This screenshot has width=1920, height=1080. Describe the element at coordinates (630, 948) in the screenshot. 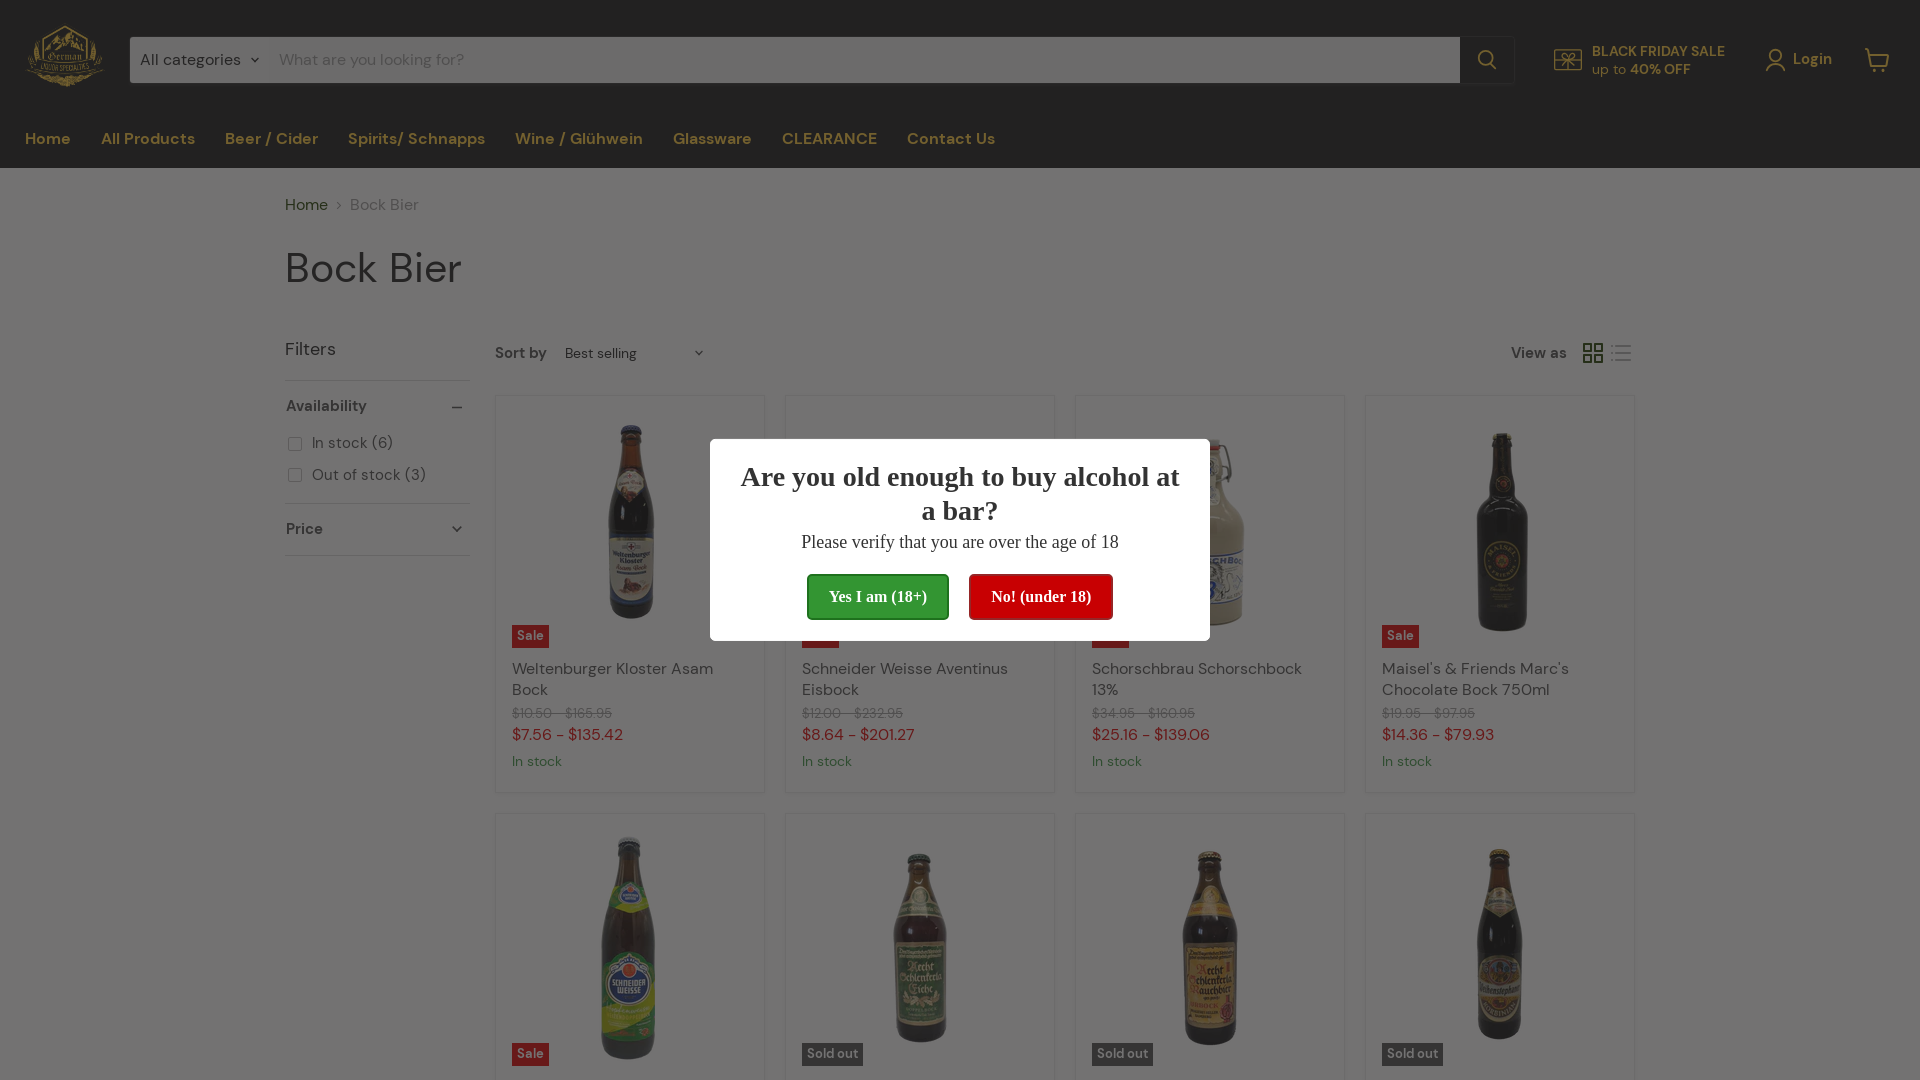

I see `Sale` at that location.